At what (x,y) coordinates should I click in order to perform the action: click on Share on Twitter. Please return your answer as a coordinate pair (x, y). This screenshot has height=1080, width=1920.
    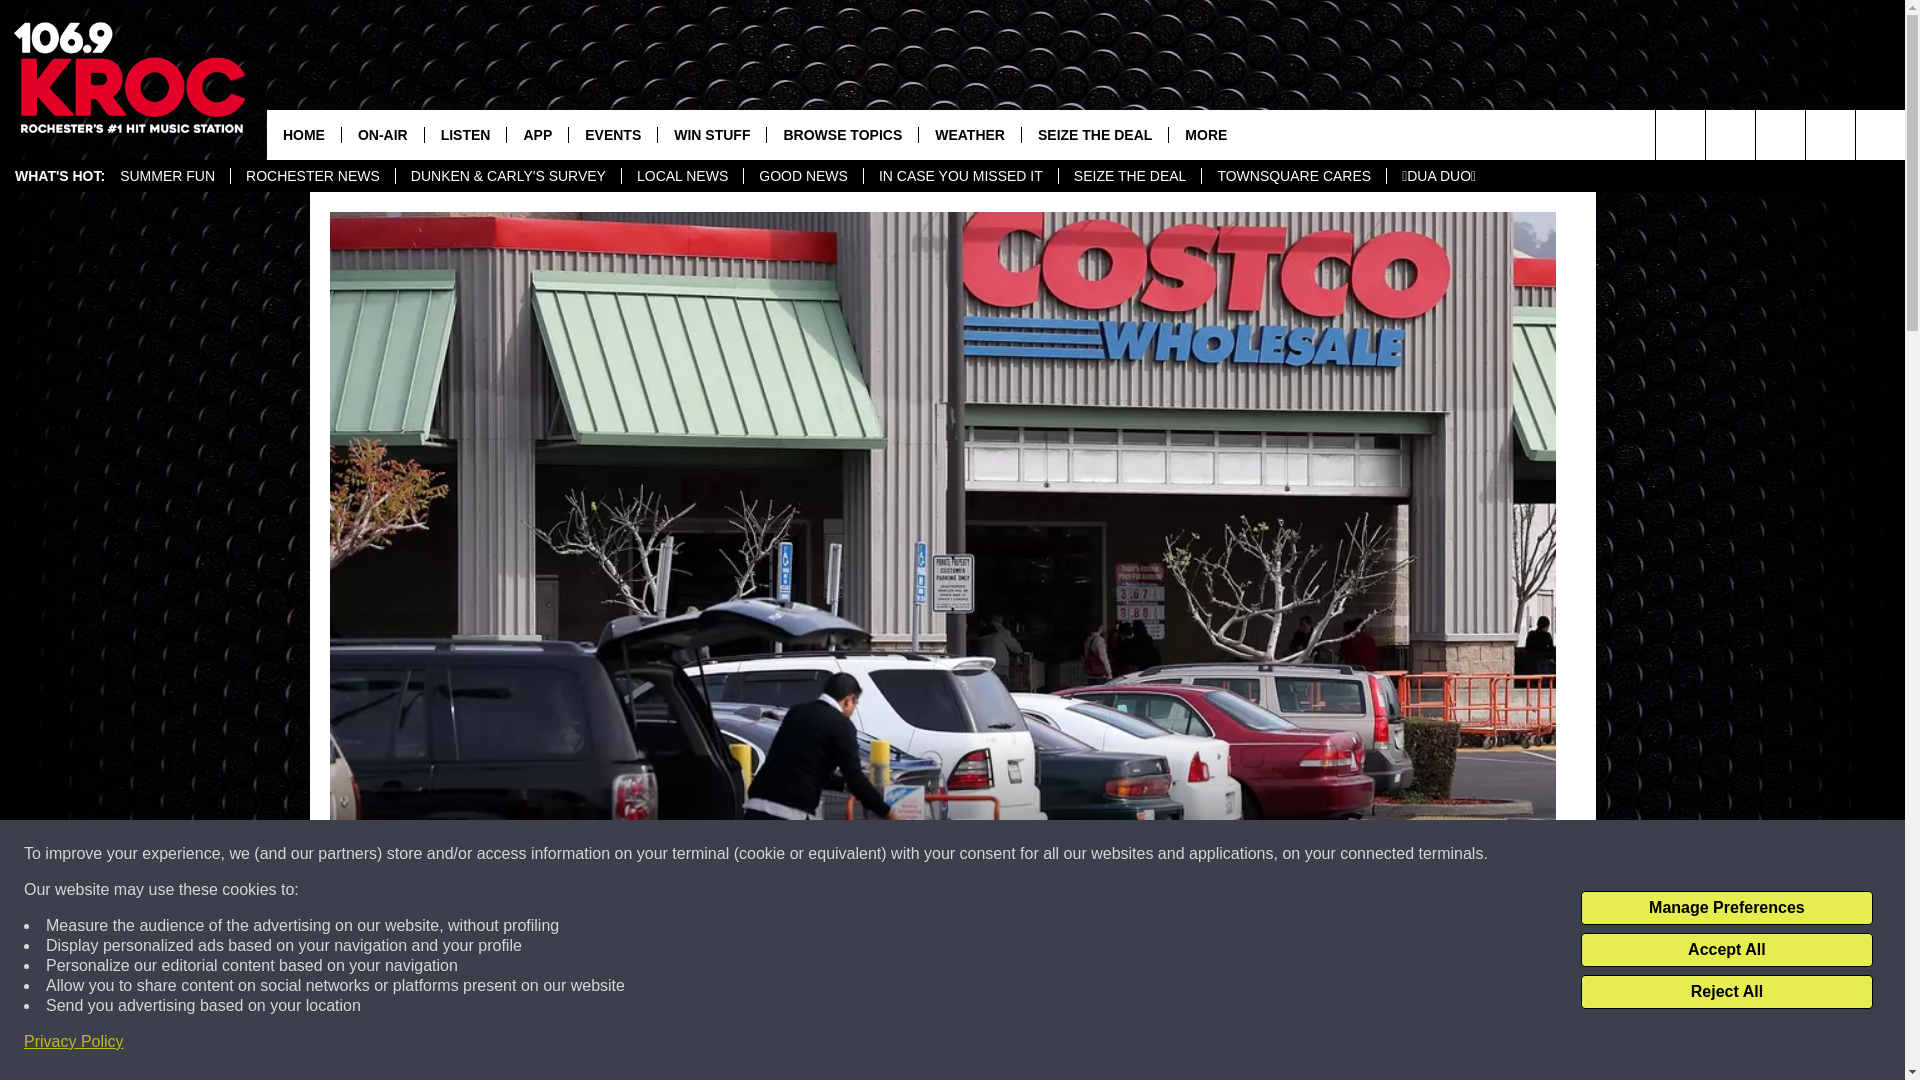
    Looking at the image, I should click on (1202, 1044).